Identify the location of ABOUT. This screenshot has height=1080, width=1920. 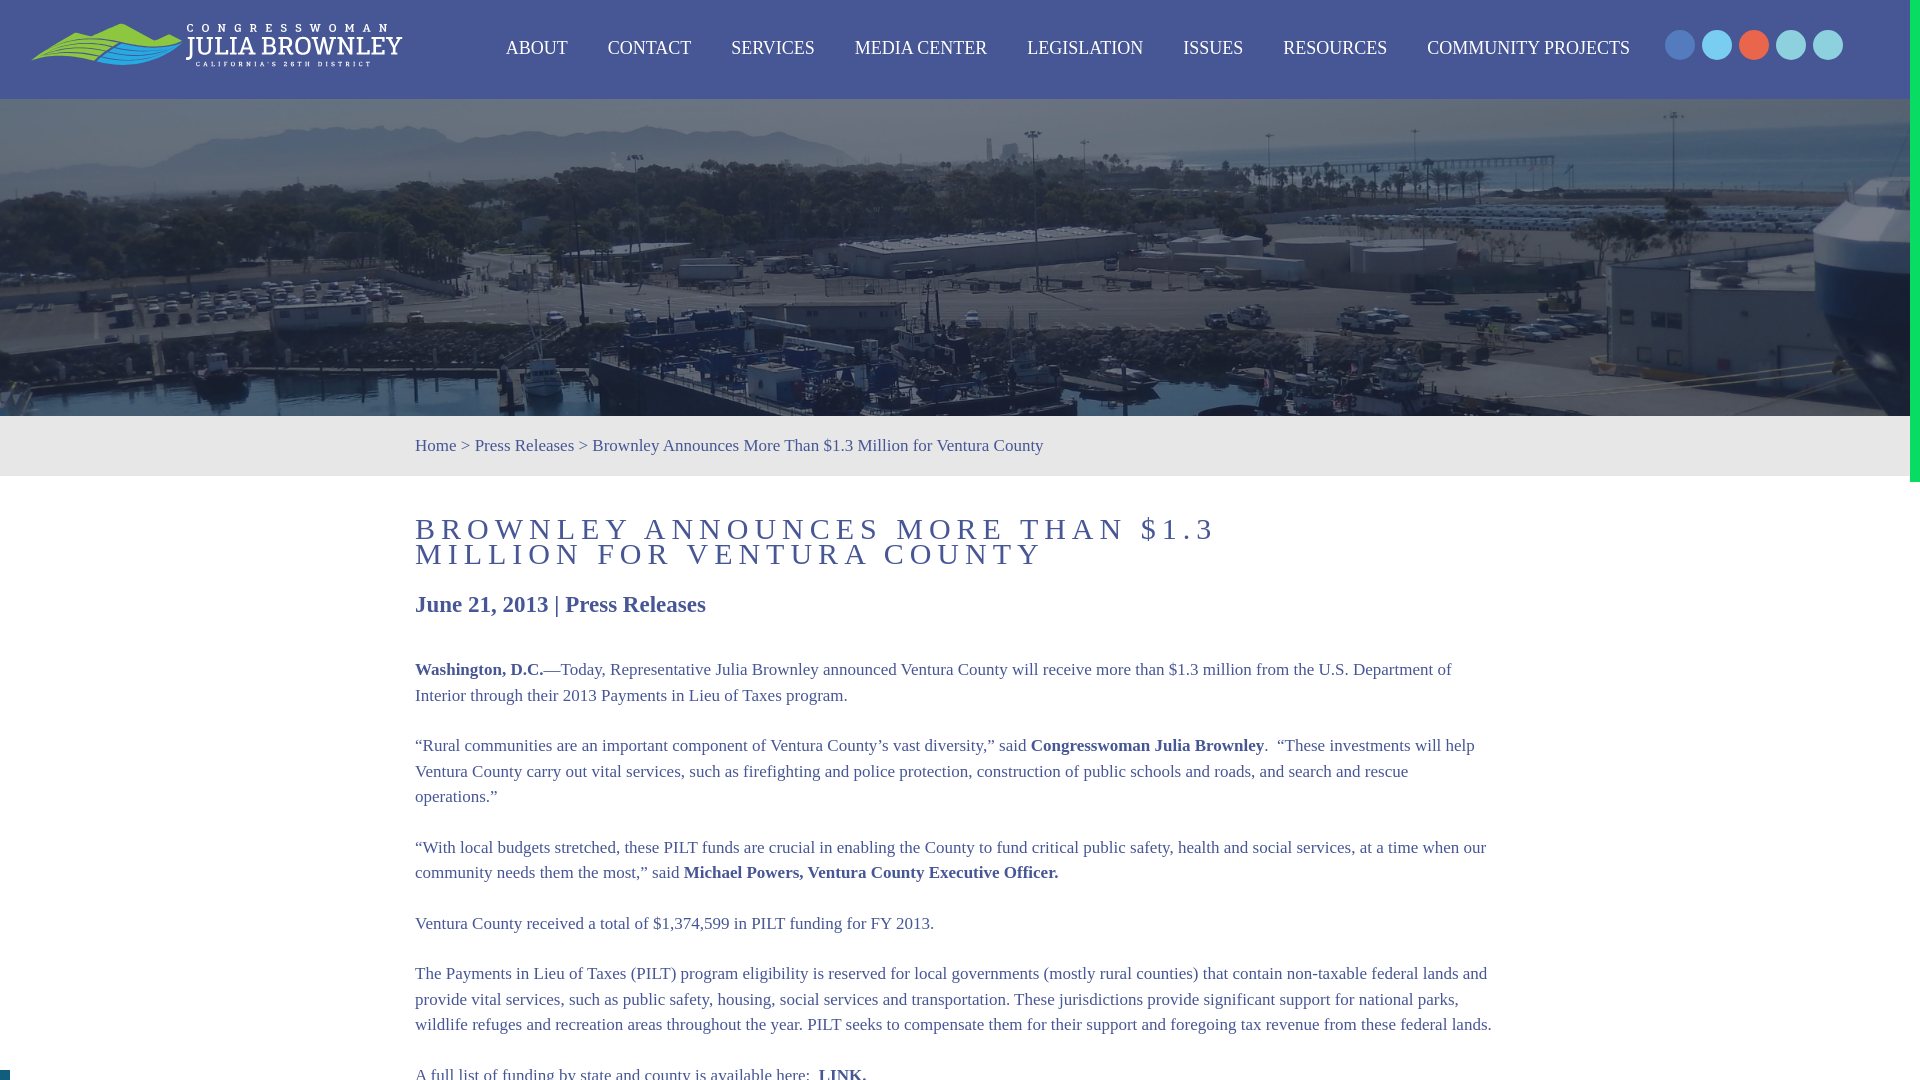
(537, 48).